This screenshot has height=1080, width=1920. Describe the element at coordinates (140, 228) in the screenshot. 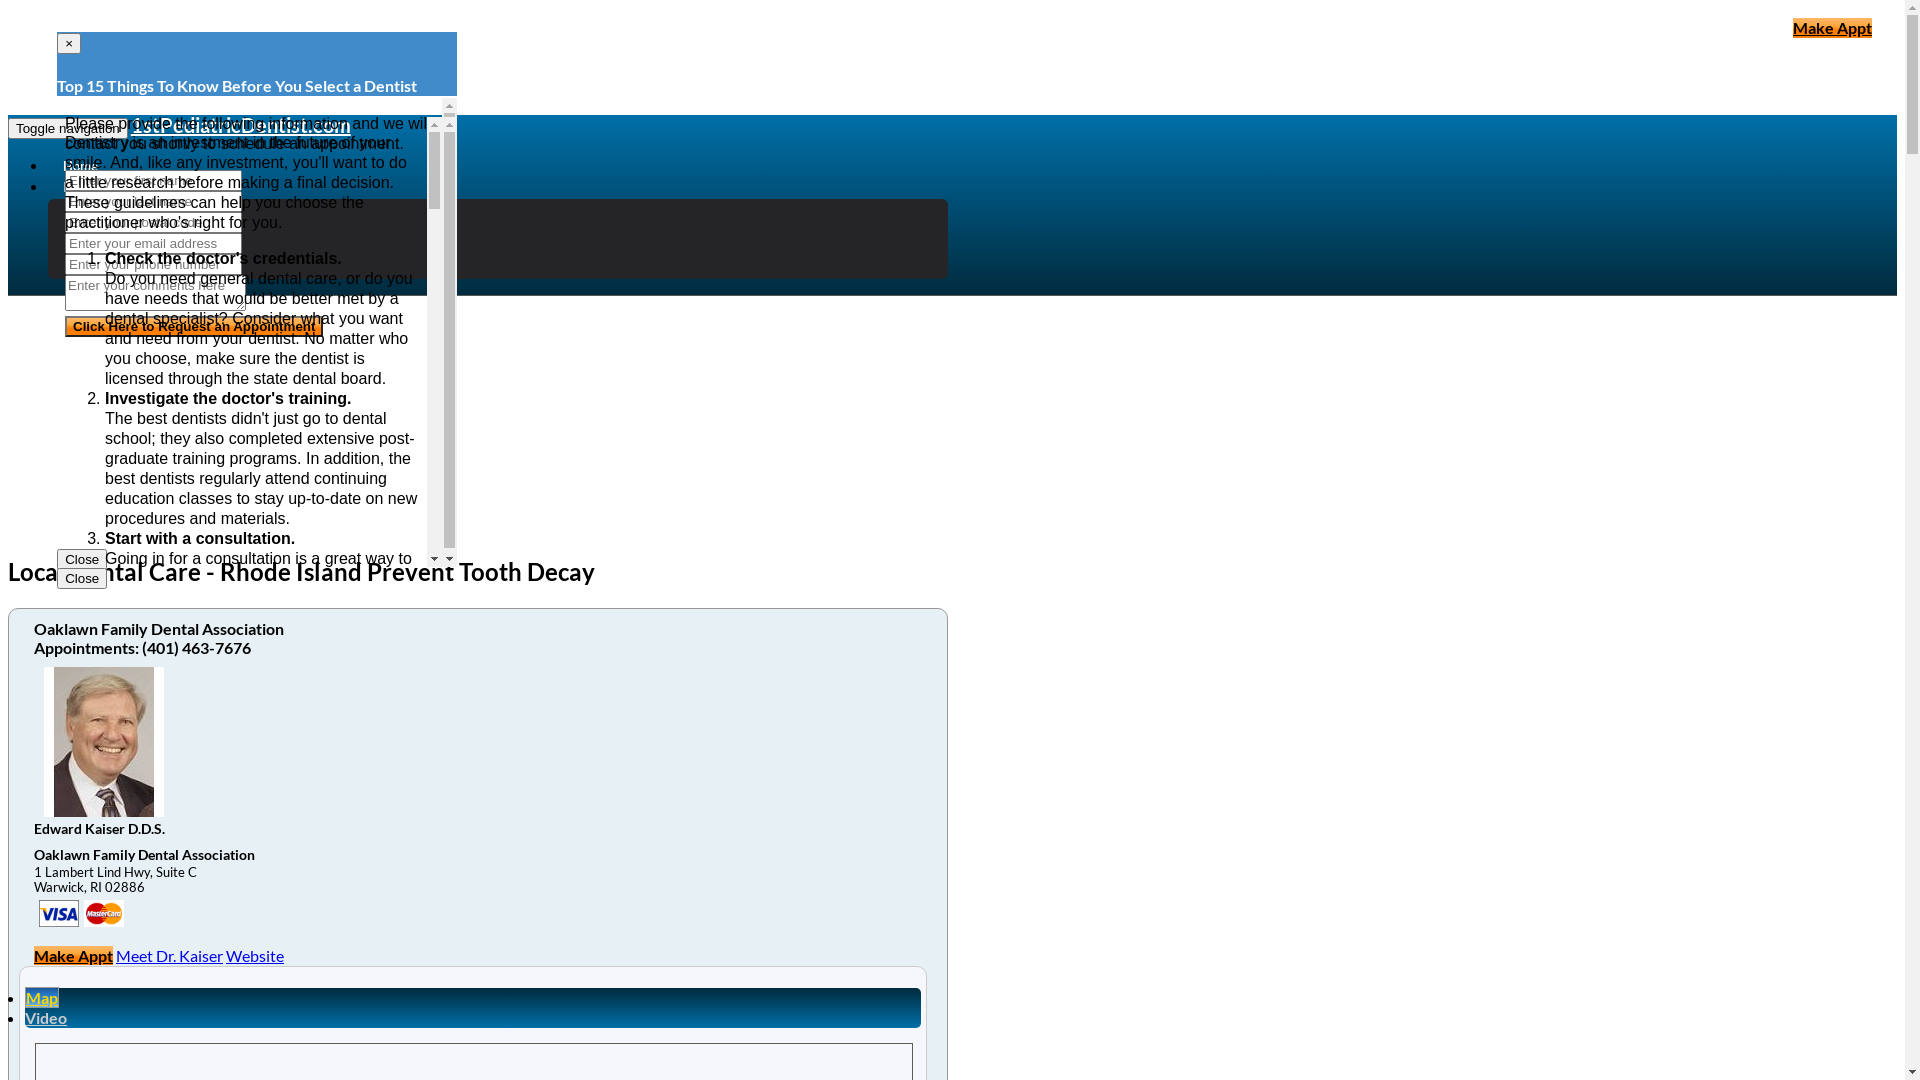

I see `Kid's Dentistry` at that location.